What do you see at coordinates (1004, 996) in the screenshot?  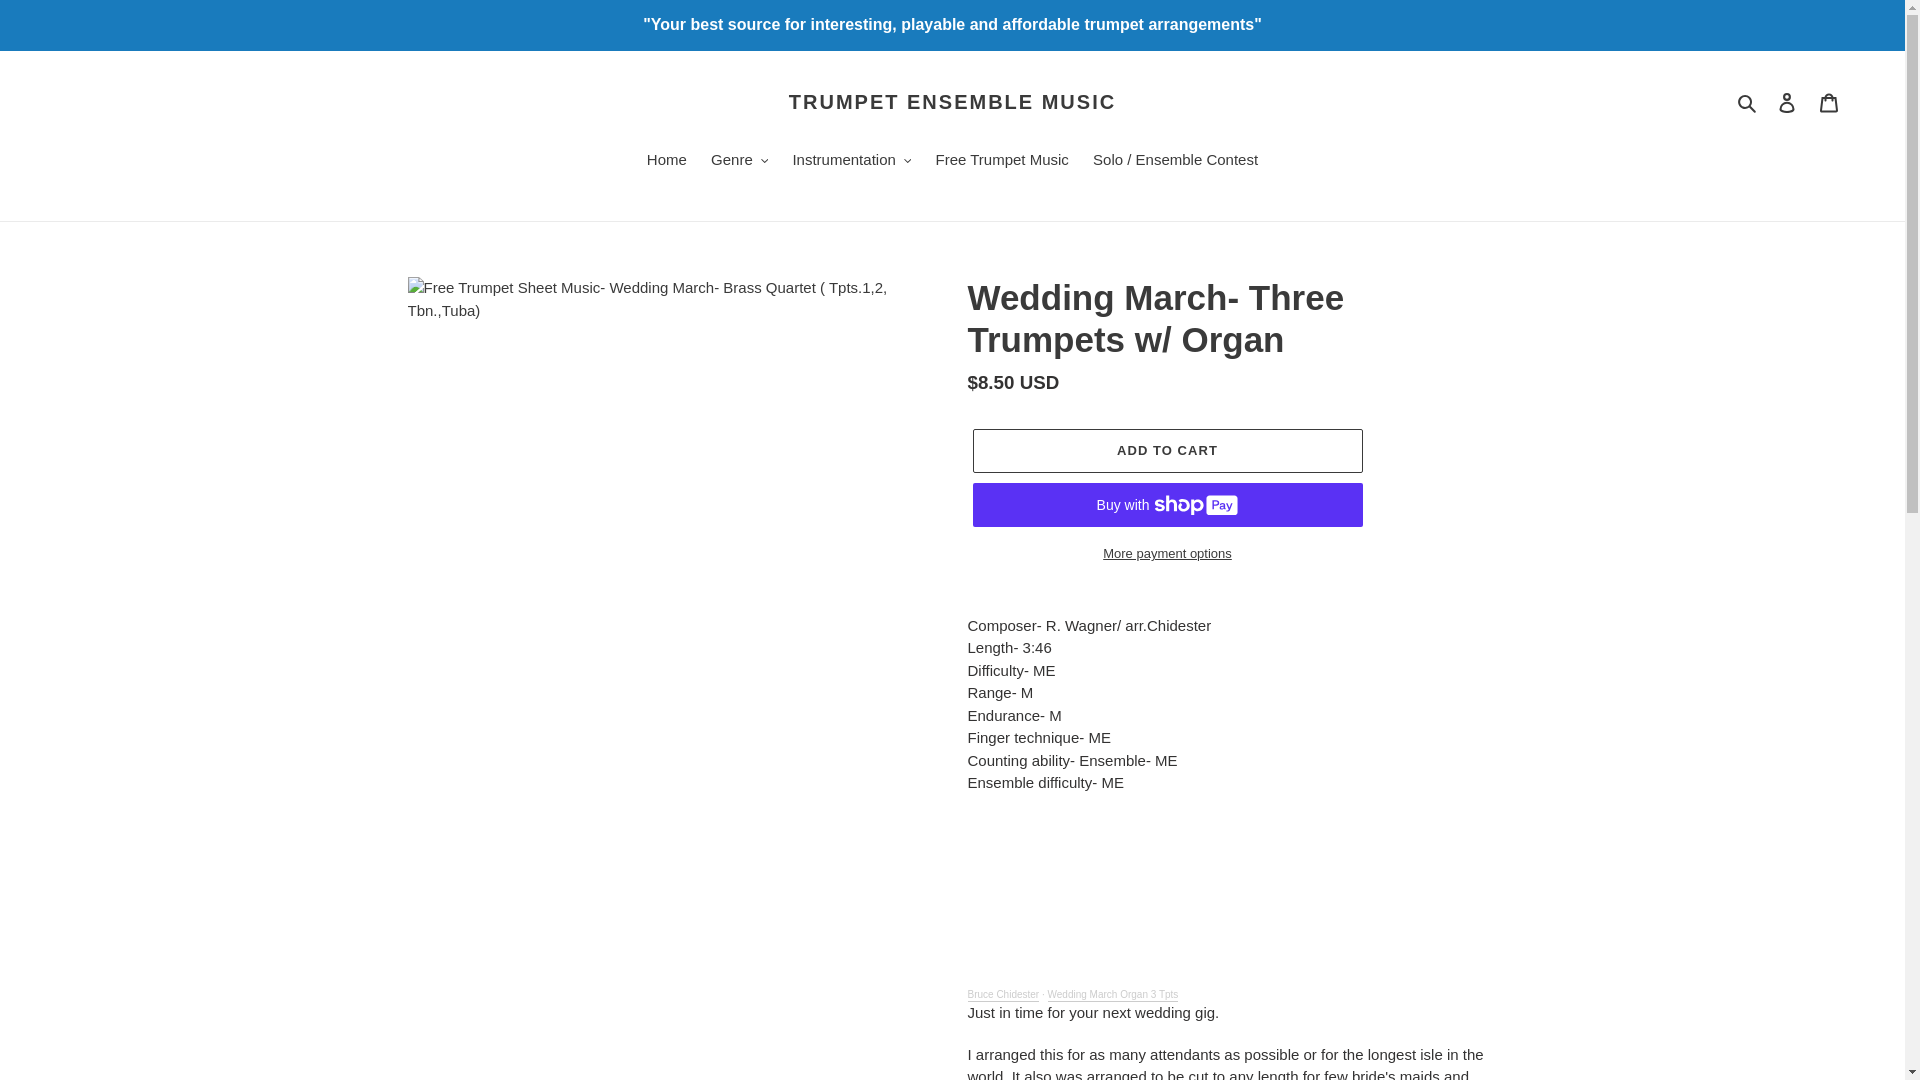 I see `Bruce Chidester` at bounding box center [1004, 996].